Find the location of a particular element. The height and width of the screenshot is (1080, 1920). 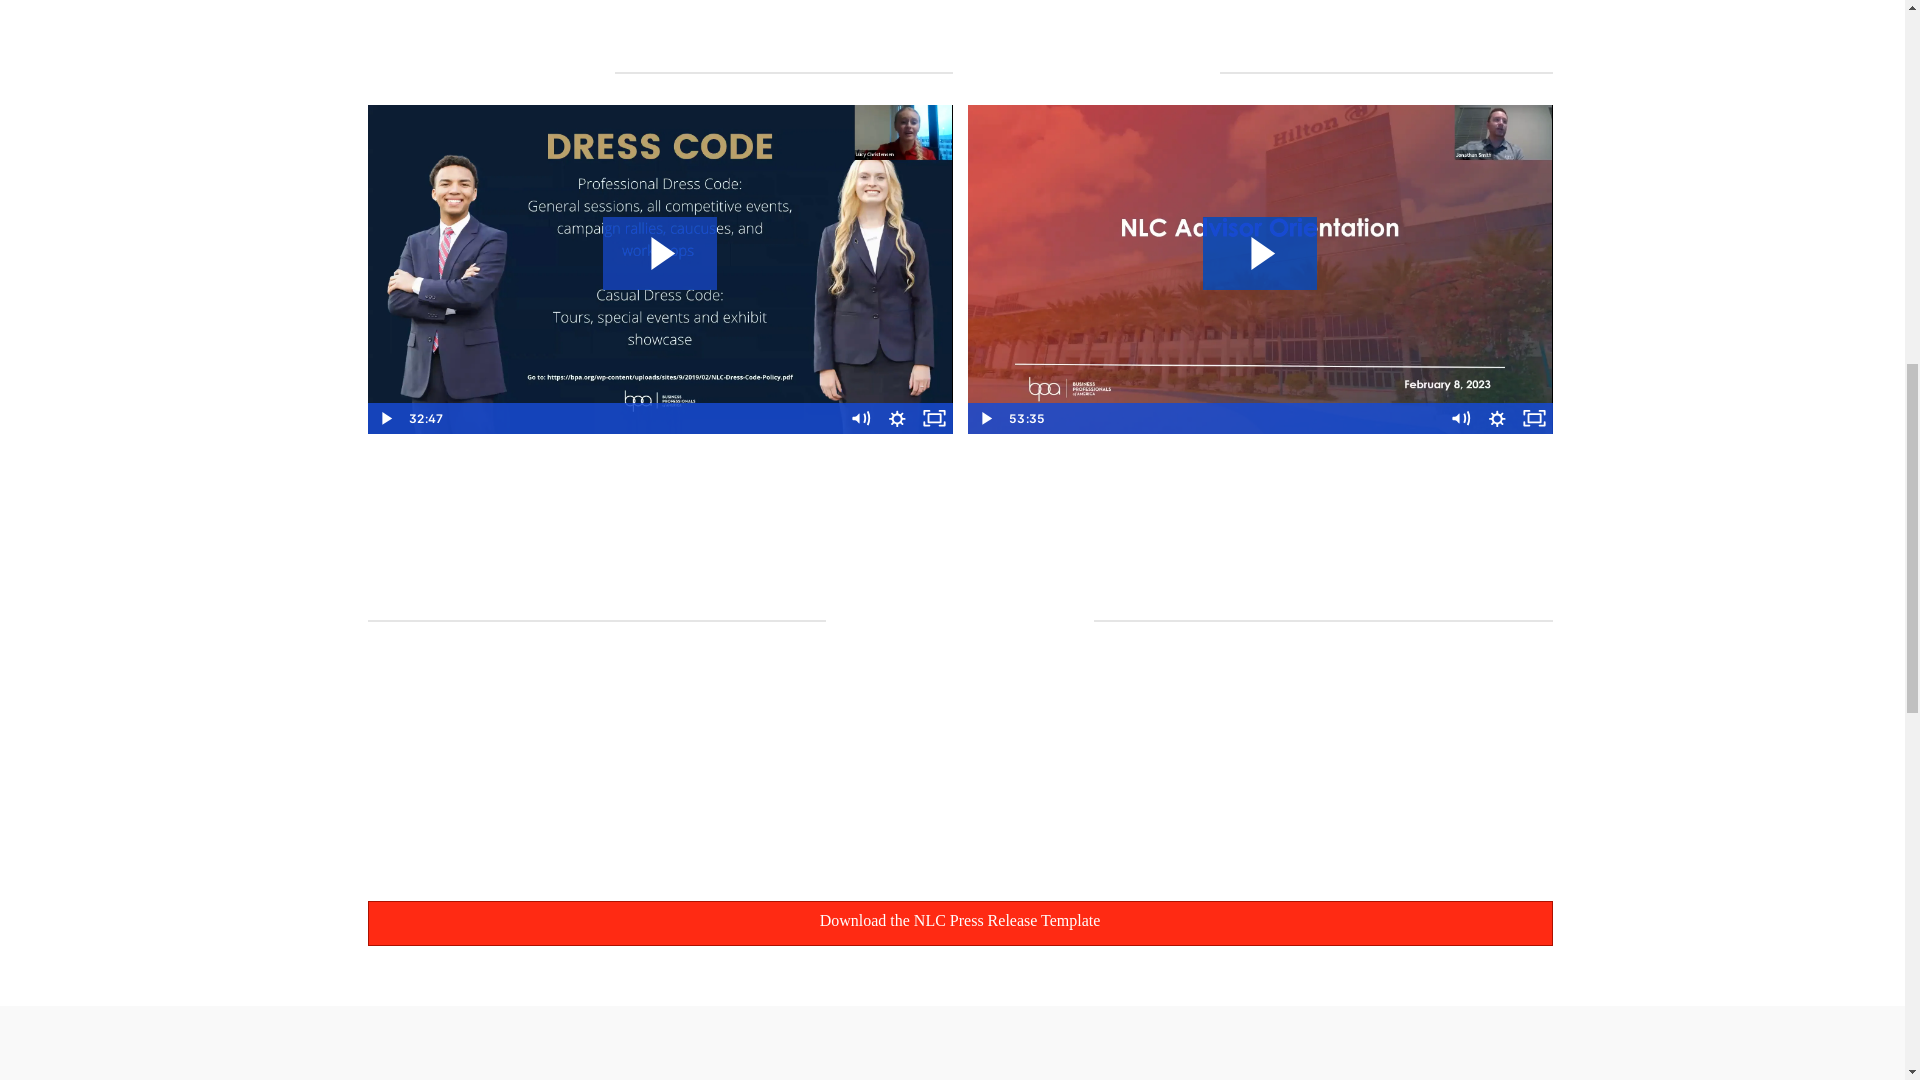

Show settings menu is located at coordinates (897, 418).